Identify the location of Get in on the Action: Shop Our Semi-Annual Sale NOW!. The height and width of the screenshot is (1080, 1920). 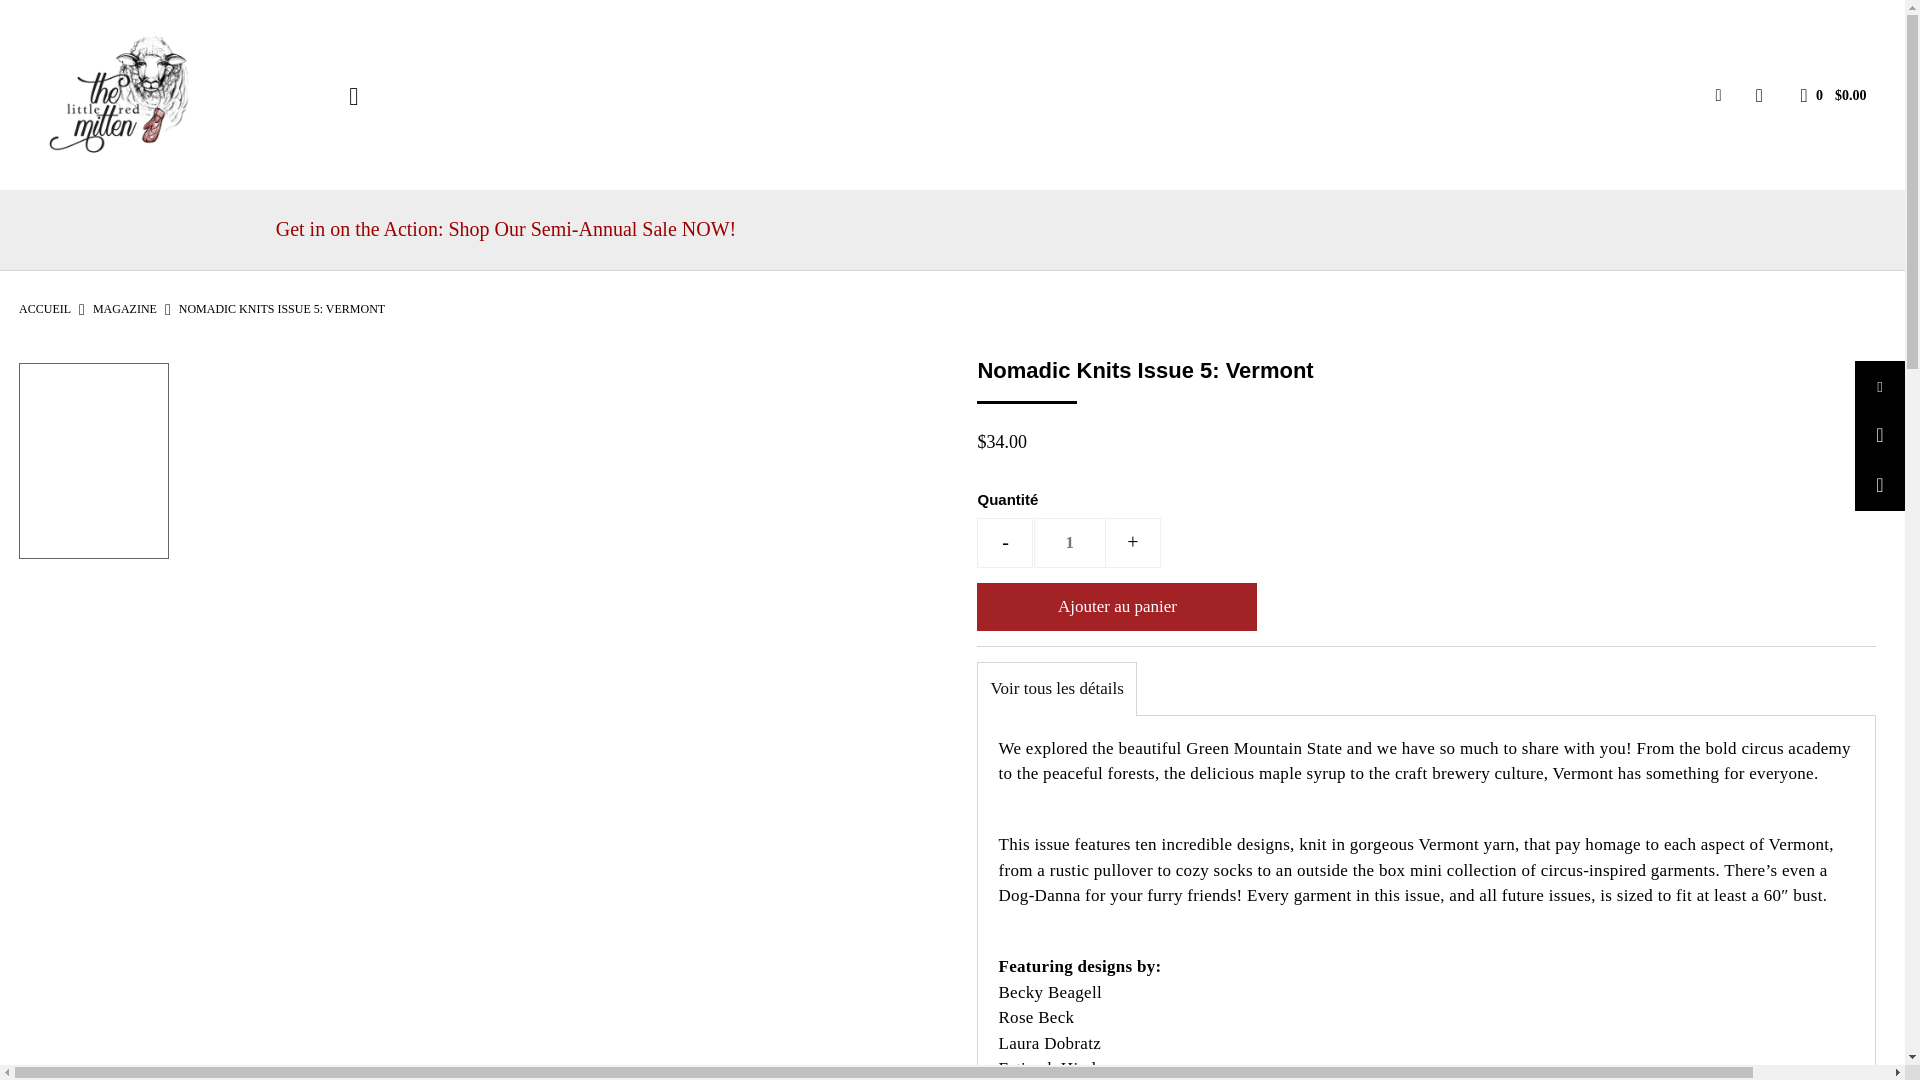
(953, 230).